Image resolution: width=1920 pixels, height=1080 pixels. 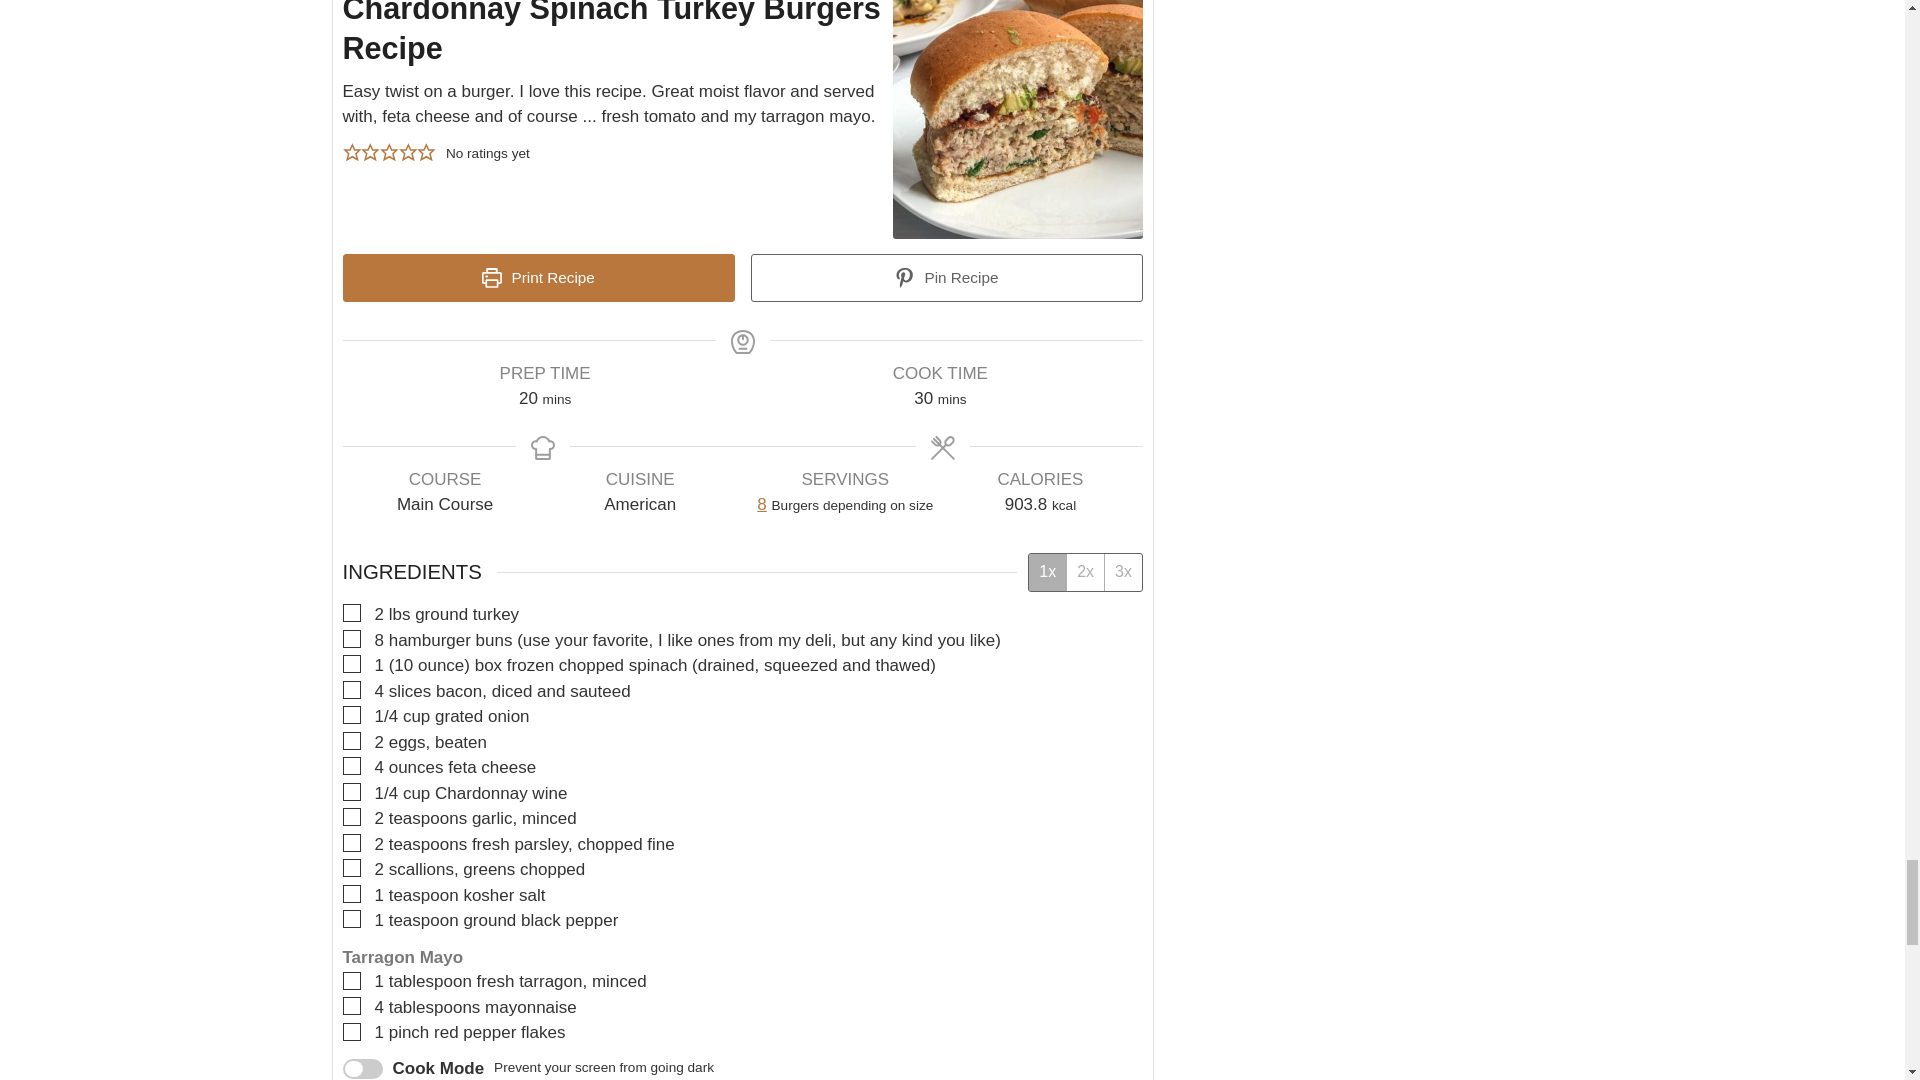 What do you see at coordinates (1084, 572) in the screenshot?
I see `2x` at bounding box center [1084, 572].